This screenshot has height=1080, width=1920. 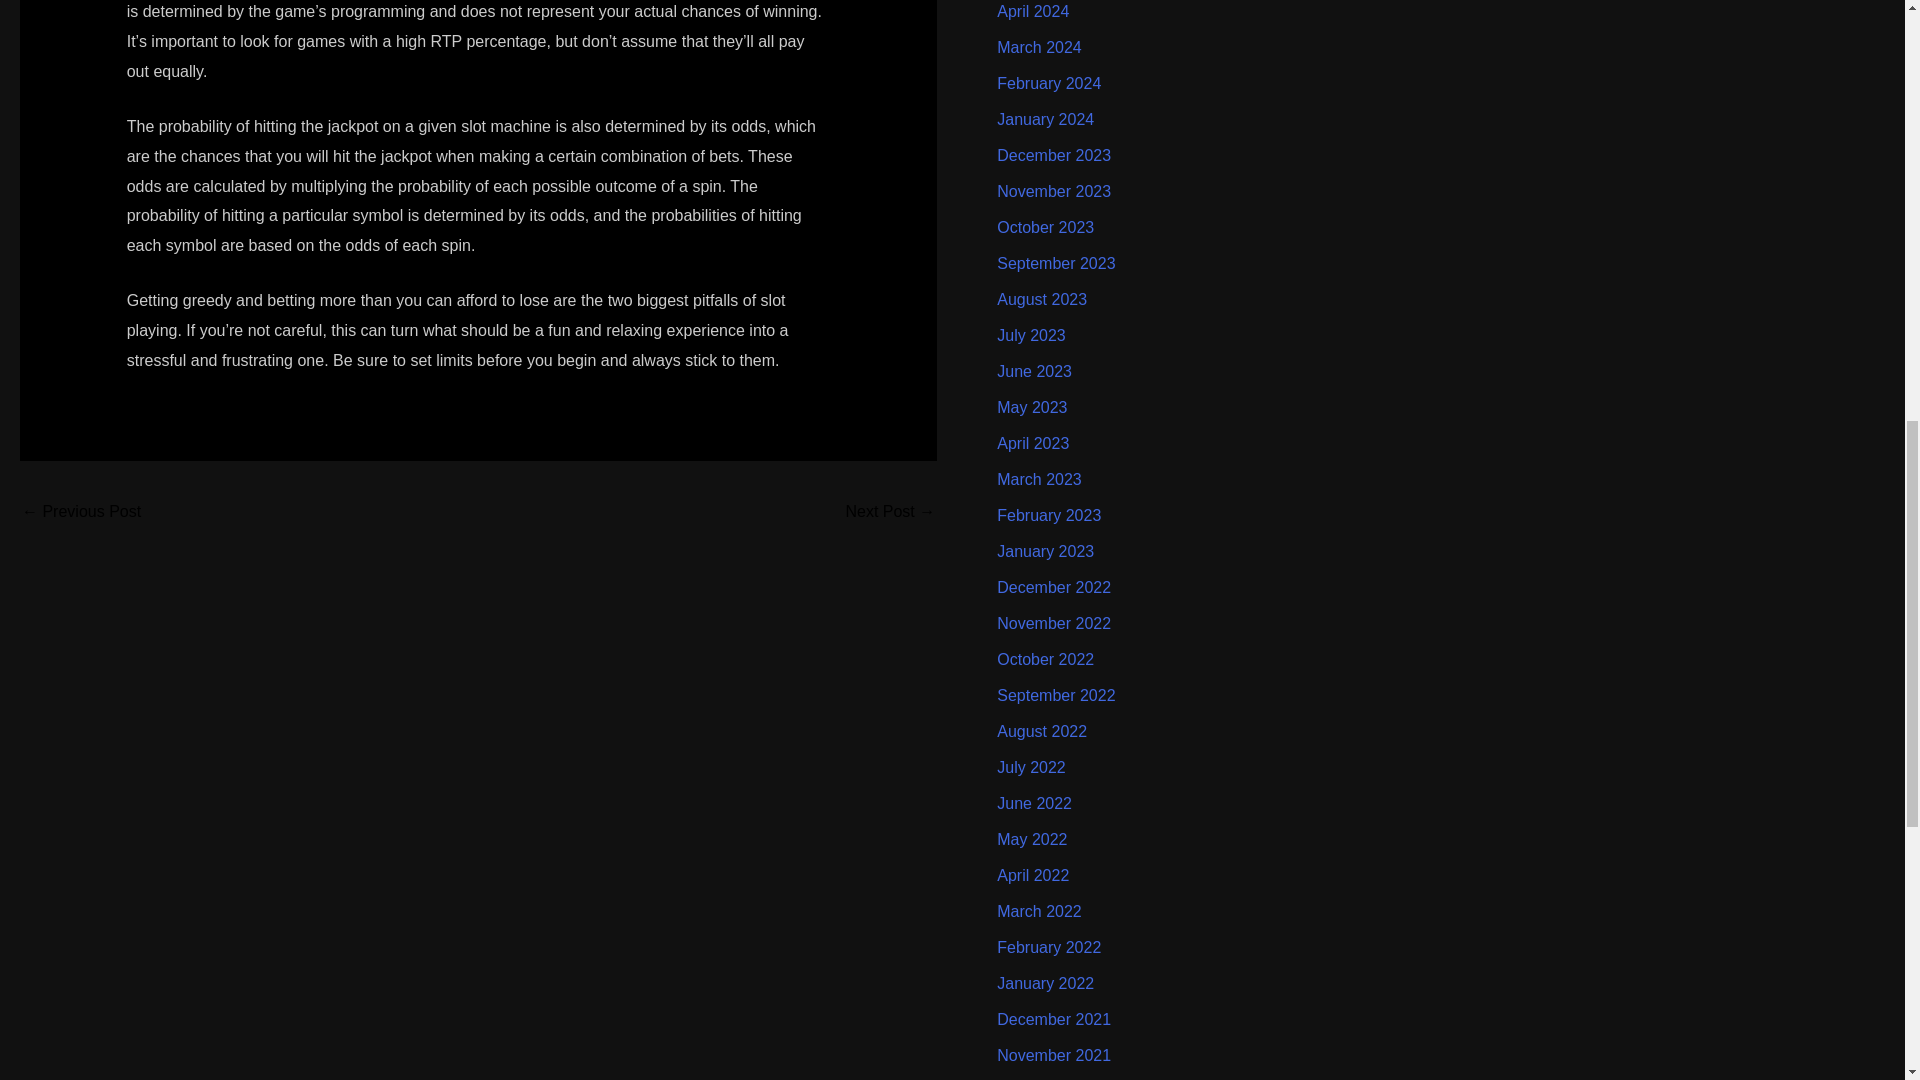 What do you see at coordinates (1048, 514) in the screenshot?
I see `February 2023` at bounding box center [1048, 514].